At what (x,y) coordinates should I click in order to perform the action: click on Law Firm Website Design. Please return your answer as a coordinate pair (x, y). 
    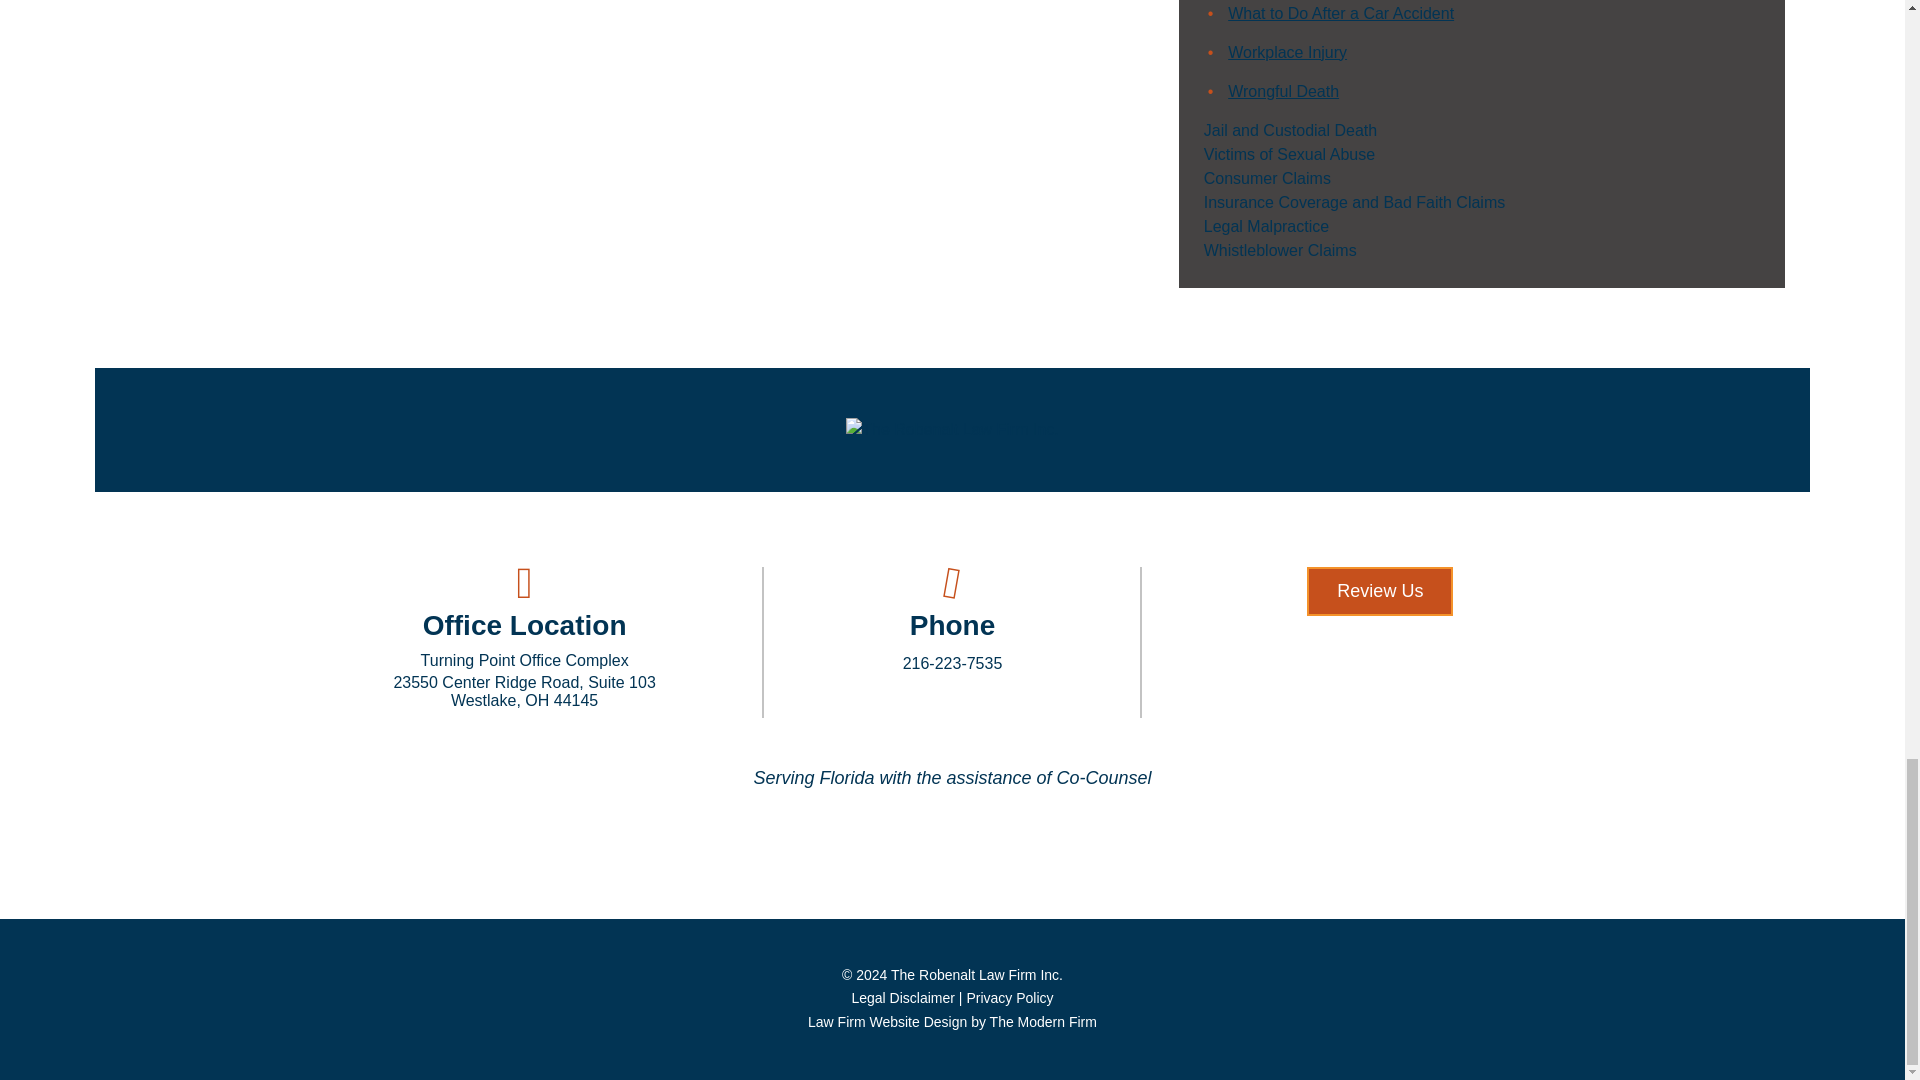
    Looking at the image, I should click on (952, 1022).